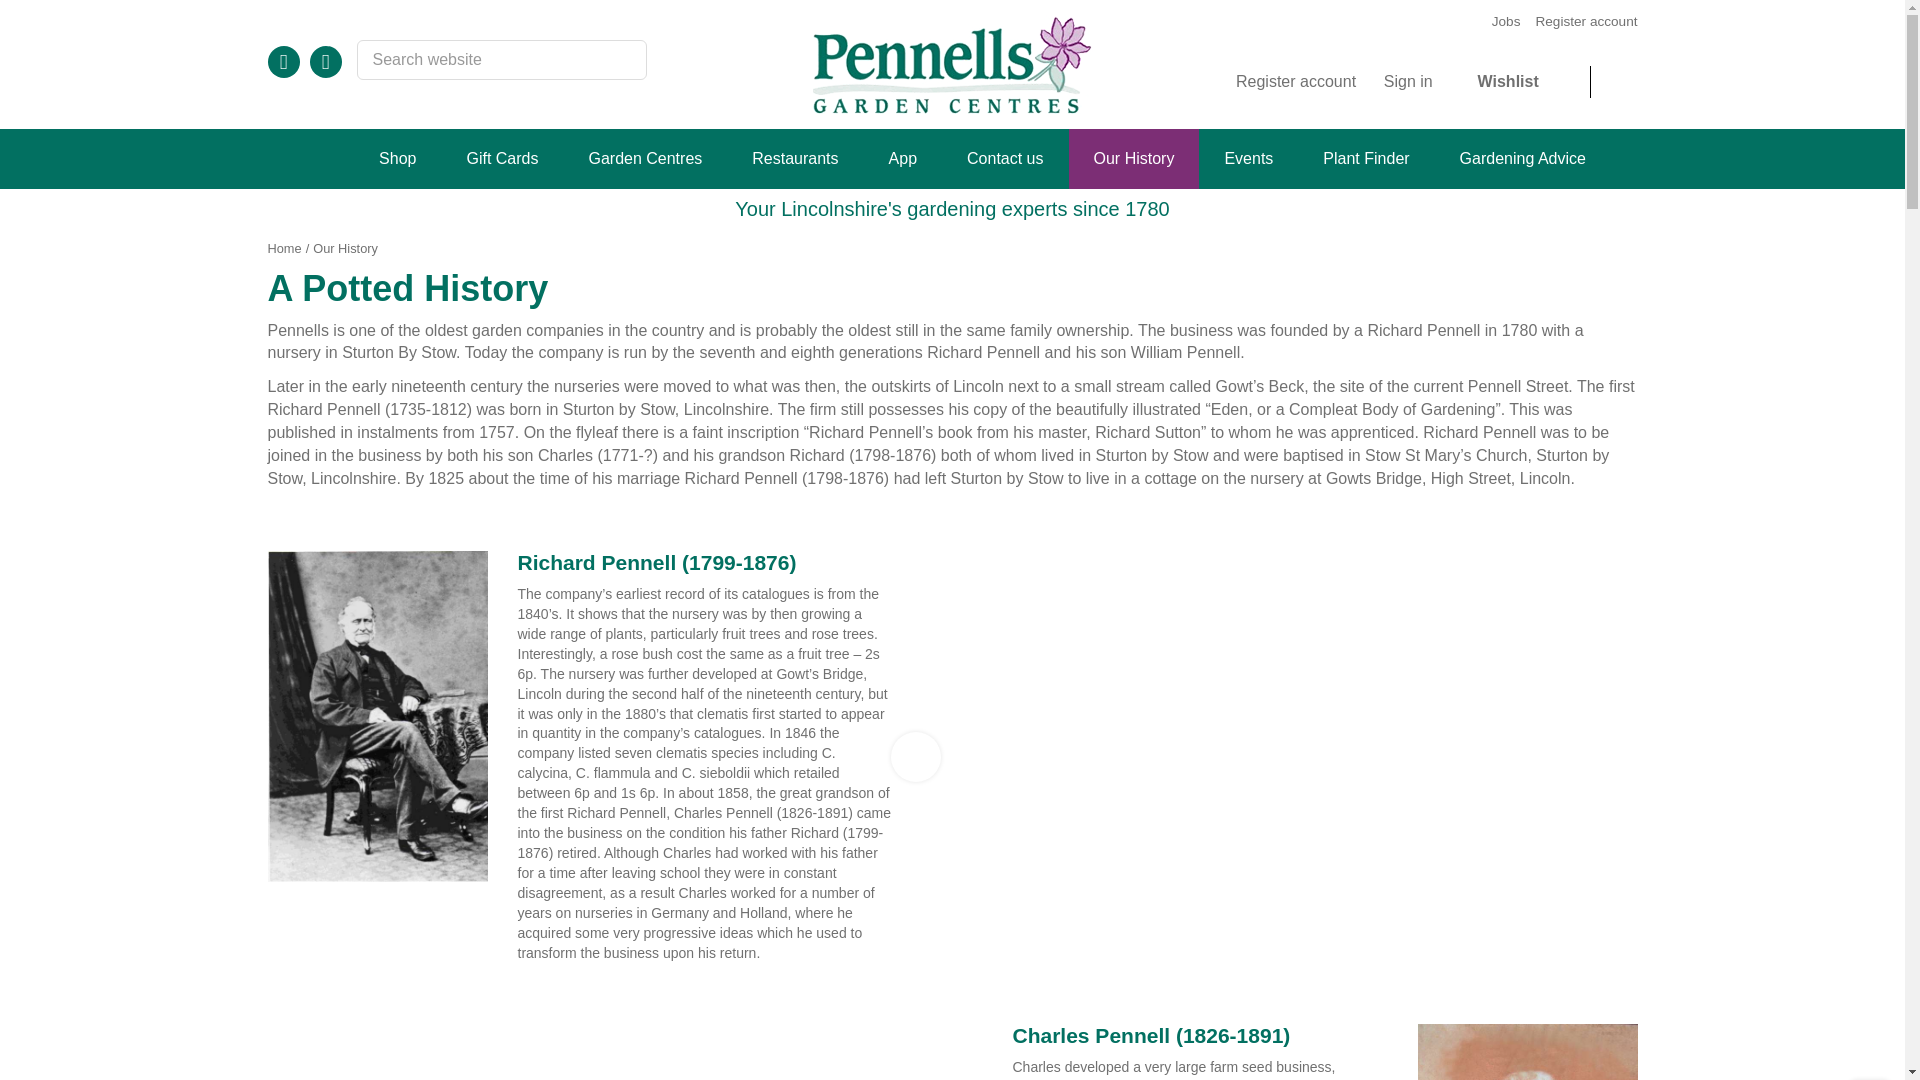 Image resolution: width=1920 pixels, height=1080 pixels. What do you see at coordinates (323, 158) in the screenshot?
I see `Home` at bounding box center [323, 158].